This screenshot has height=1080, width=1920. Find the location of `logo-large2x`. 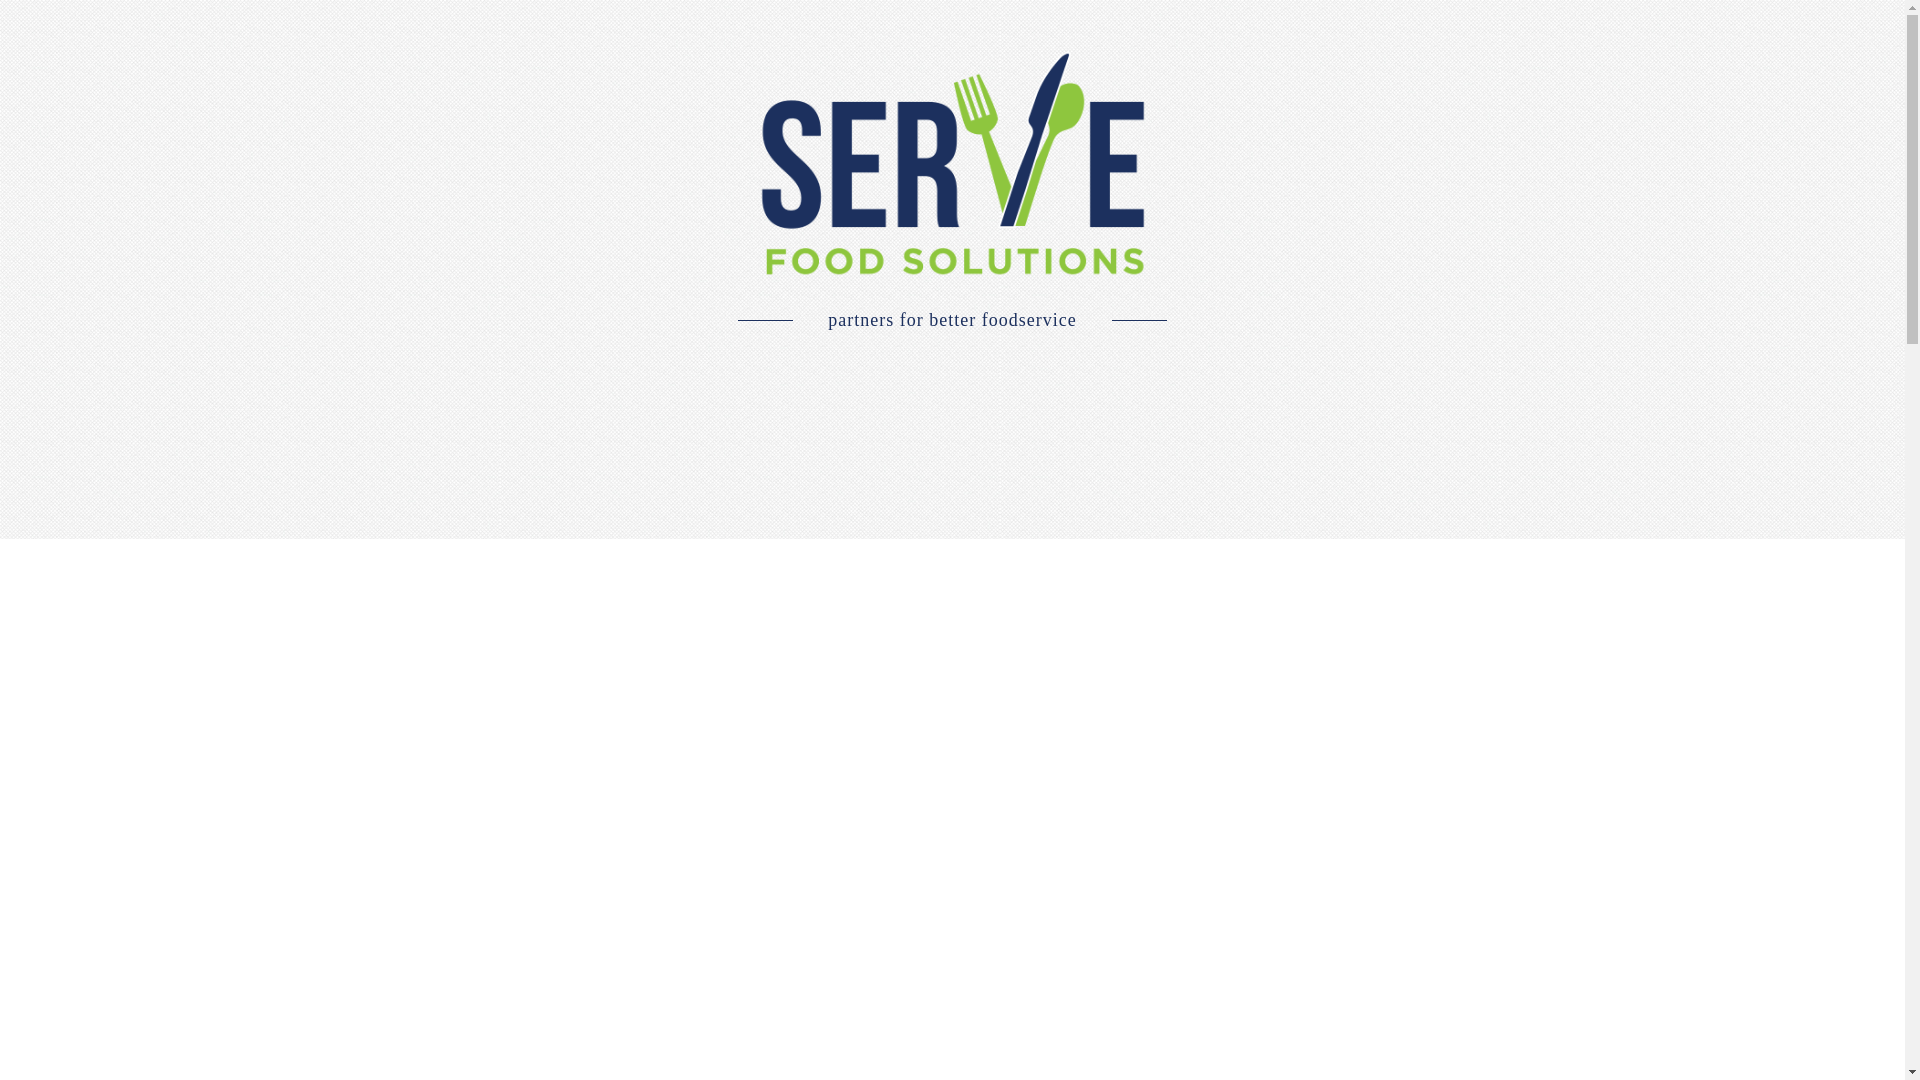

logo-large2x is located at coordinates (952, 163).